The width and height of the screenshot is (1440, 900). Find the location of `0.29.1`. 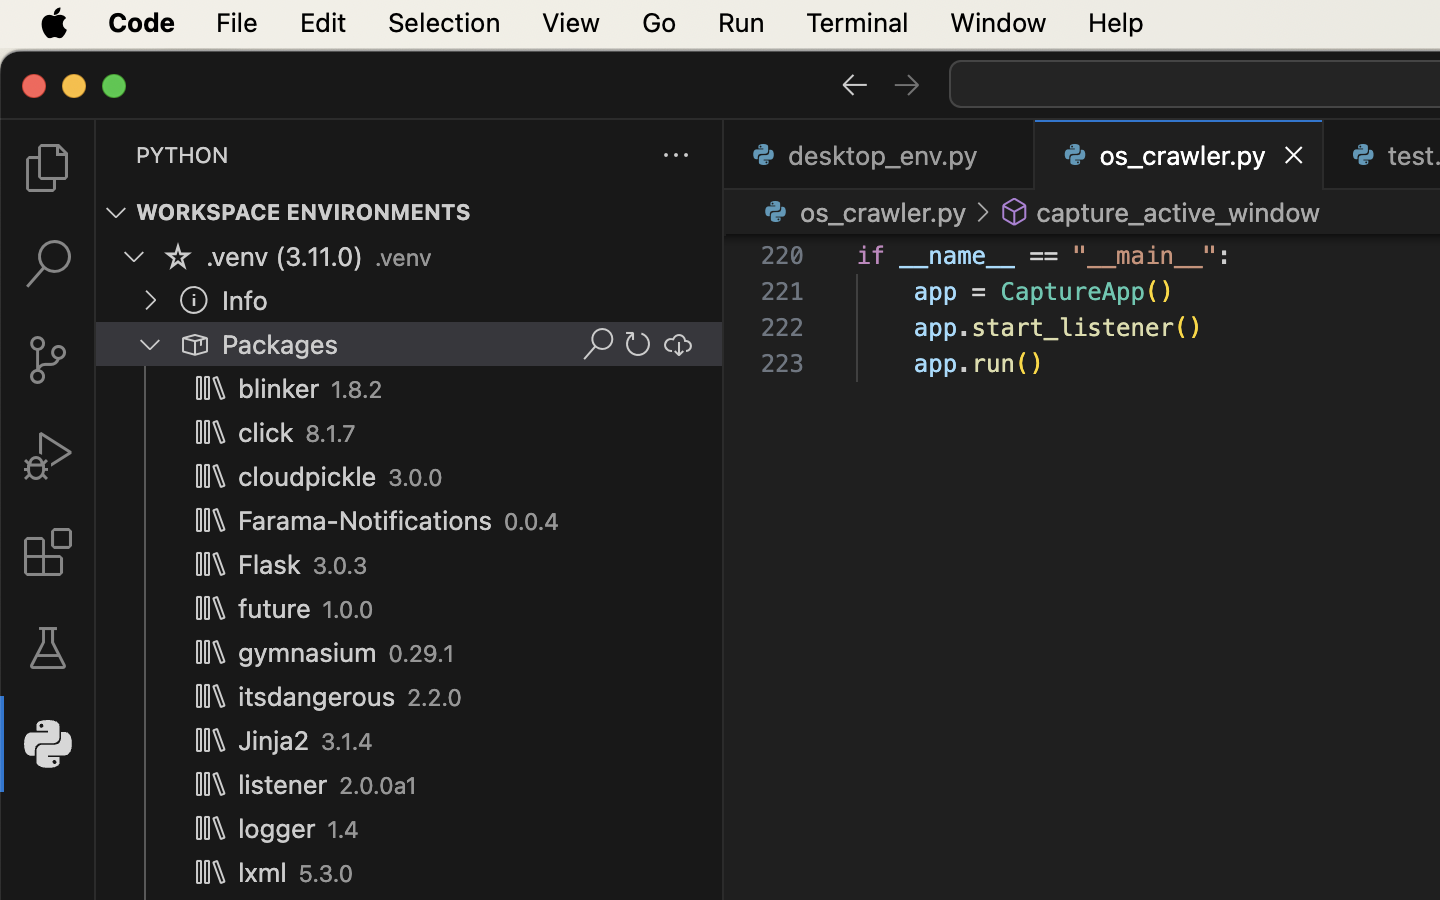

0.29.1 is located at coordinates (422, 654).